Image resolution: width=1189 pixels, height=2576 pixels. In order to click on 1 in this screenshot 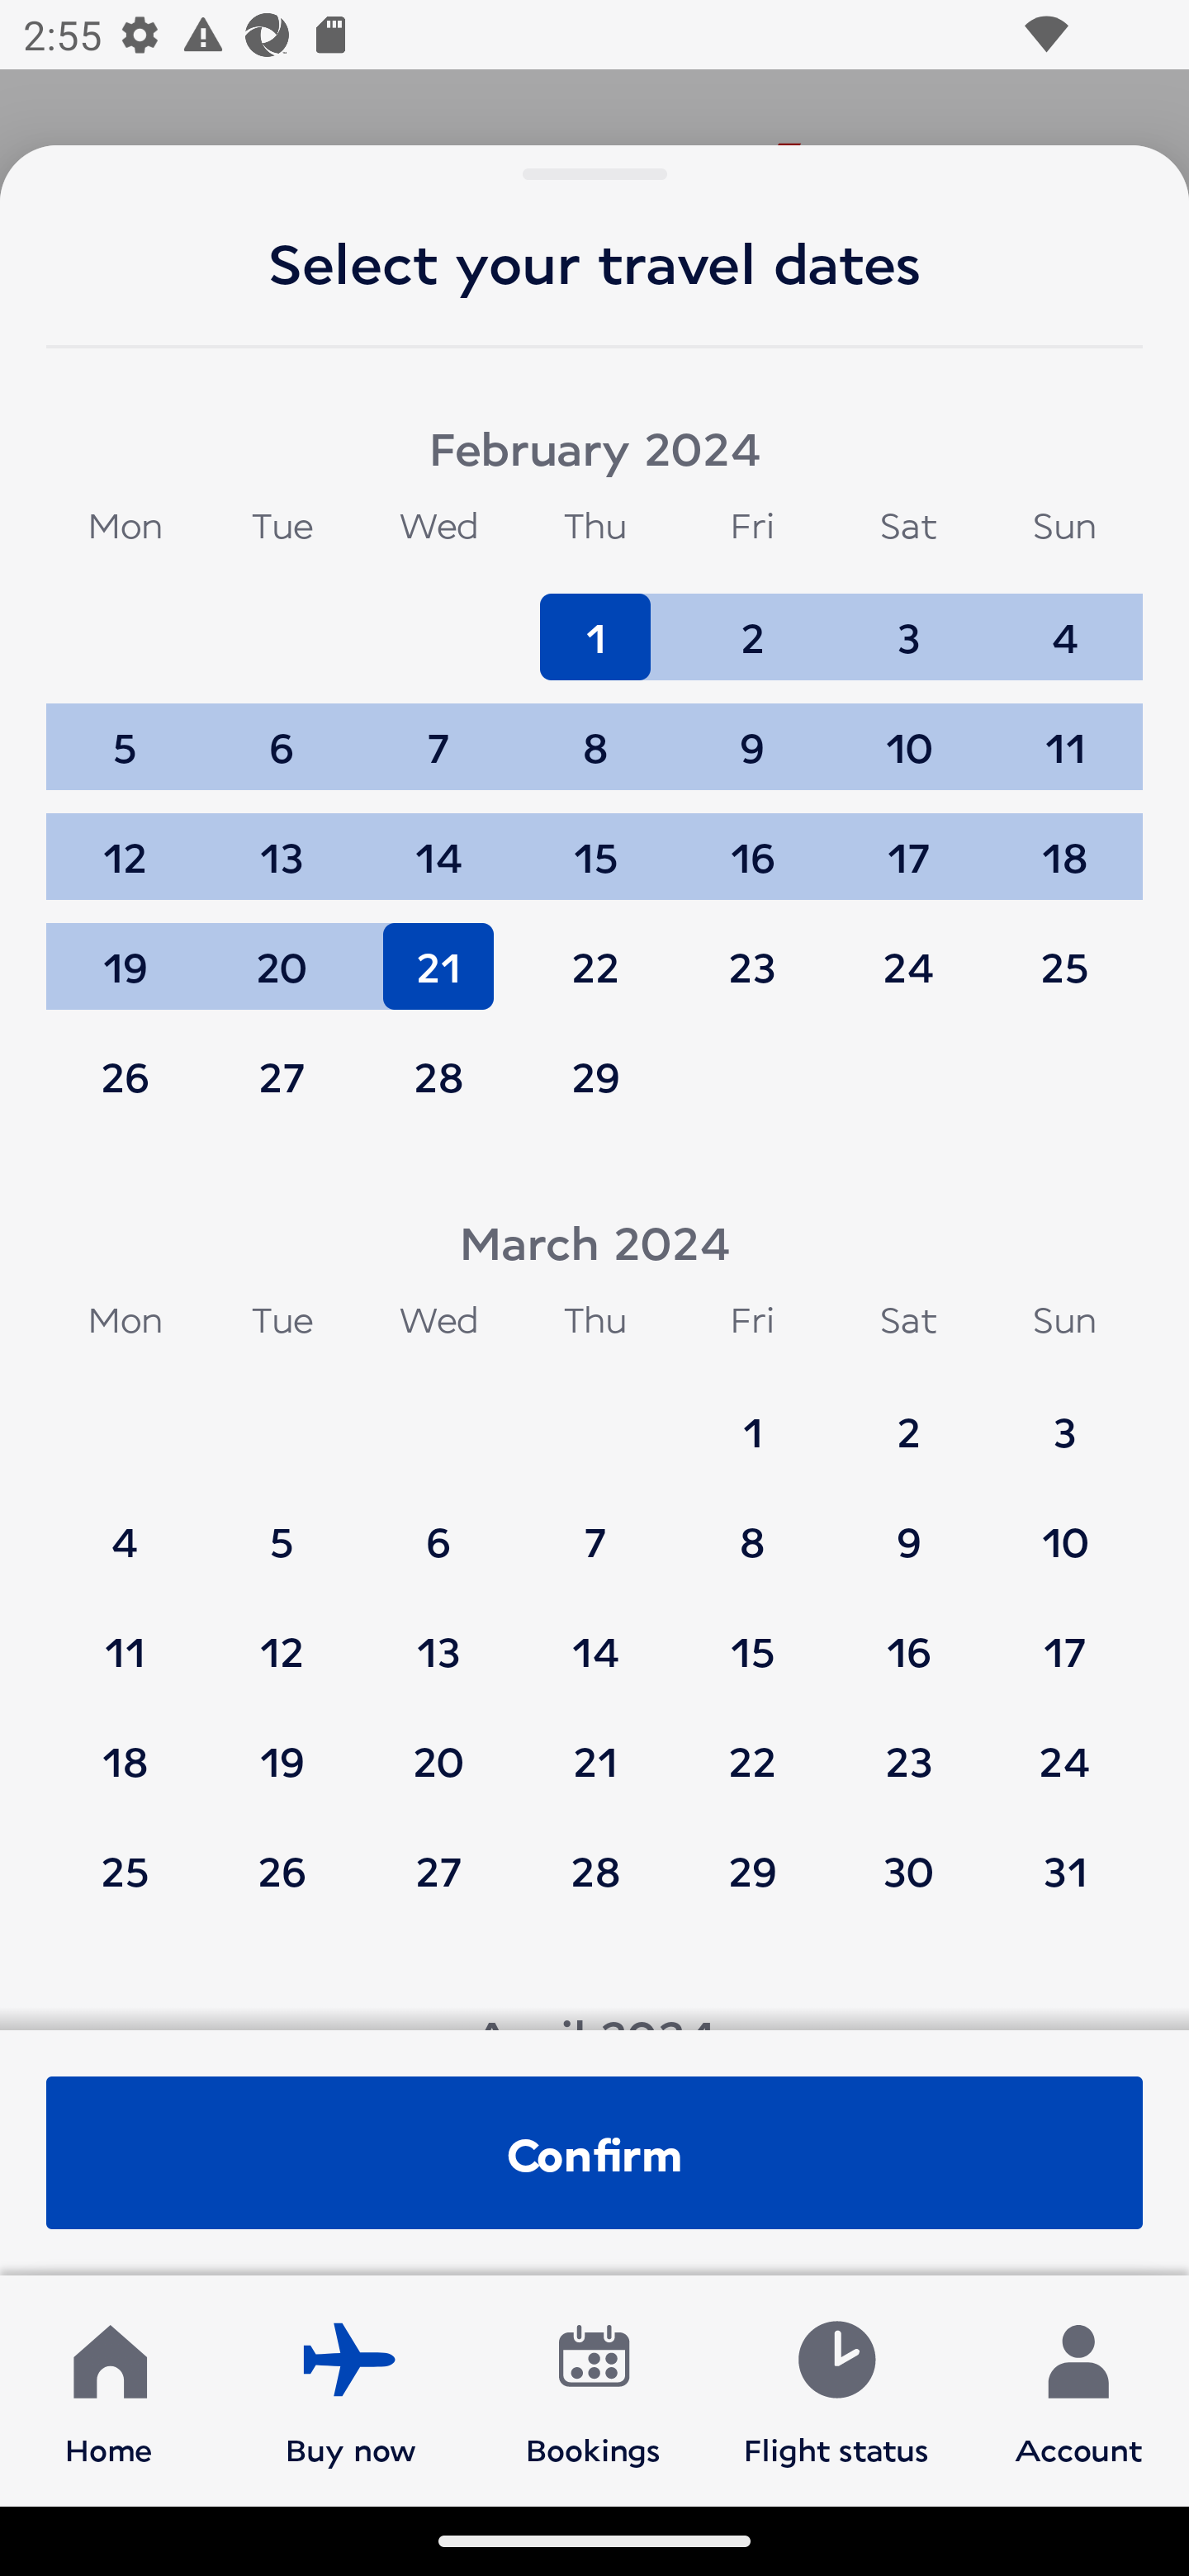, I will do `click(595, 623)`.